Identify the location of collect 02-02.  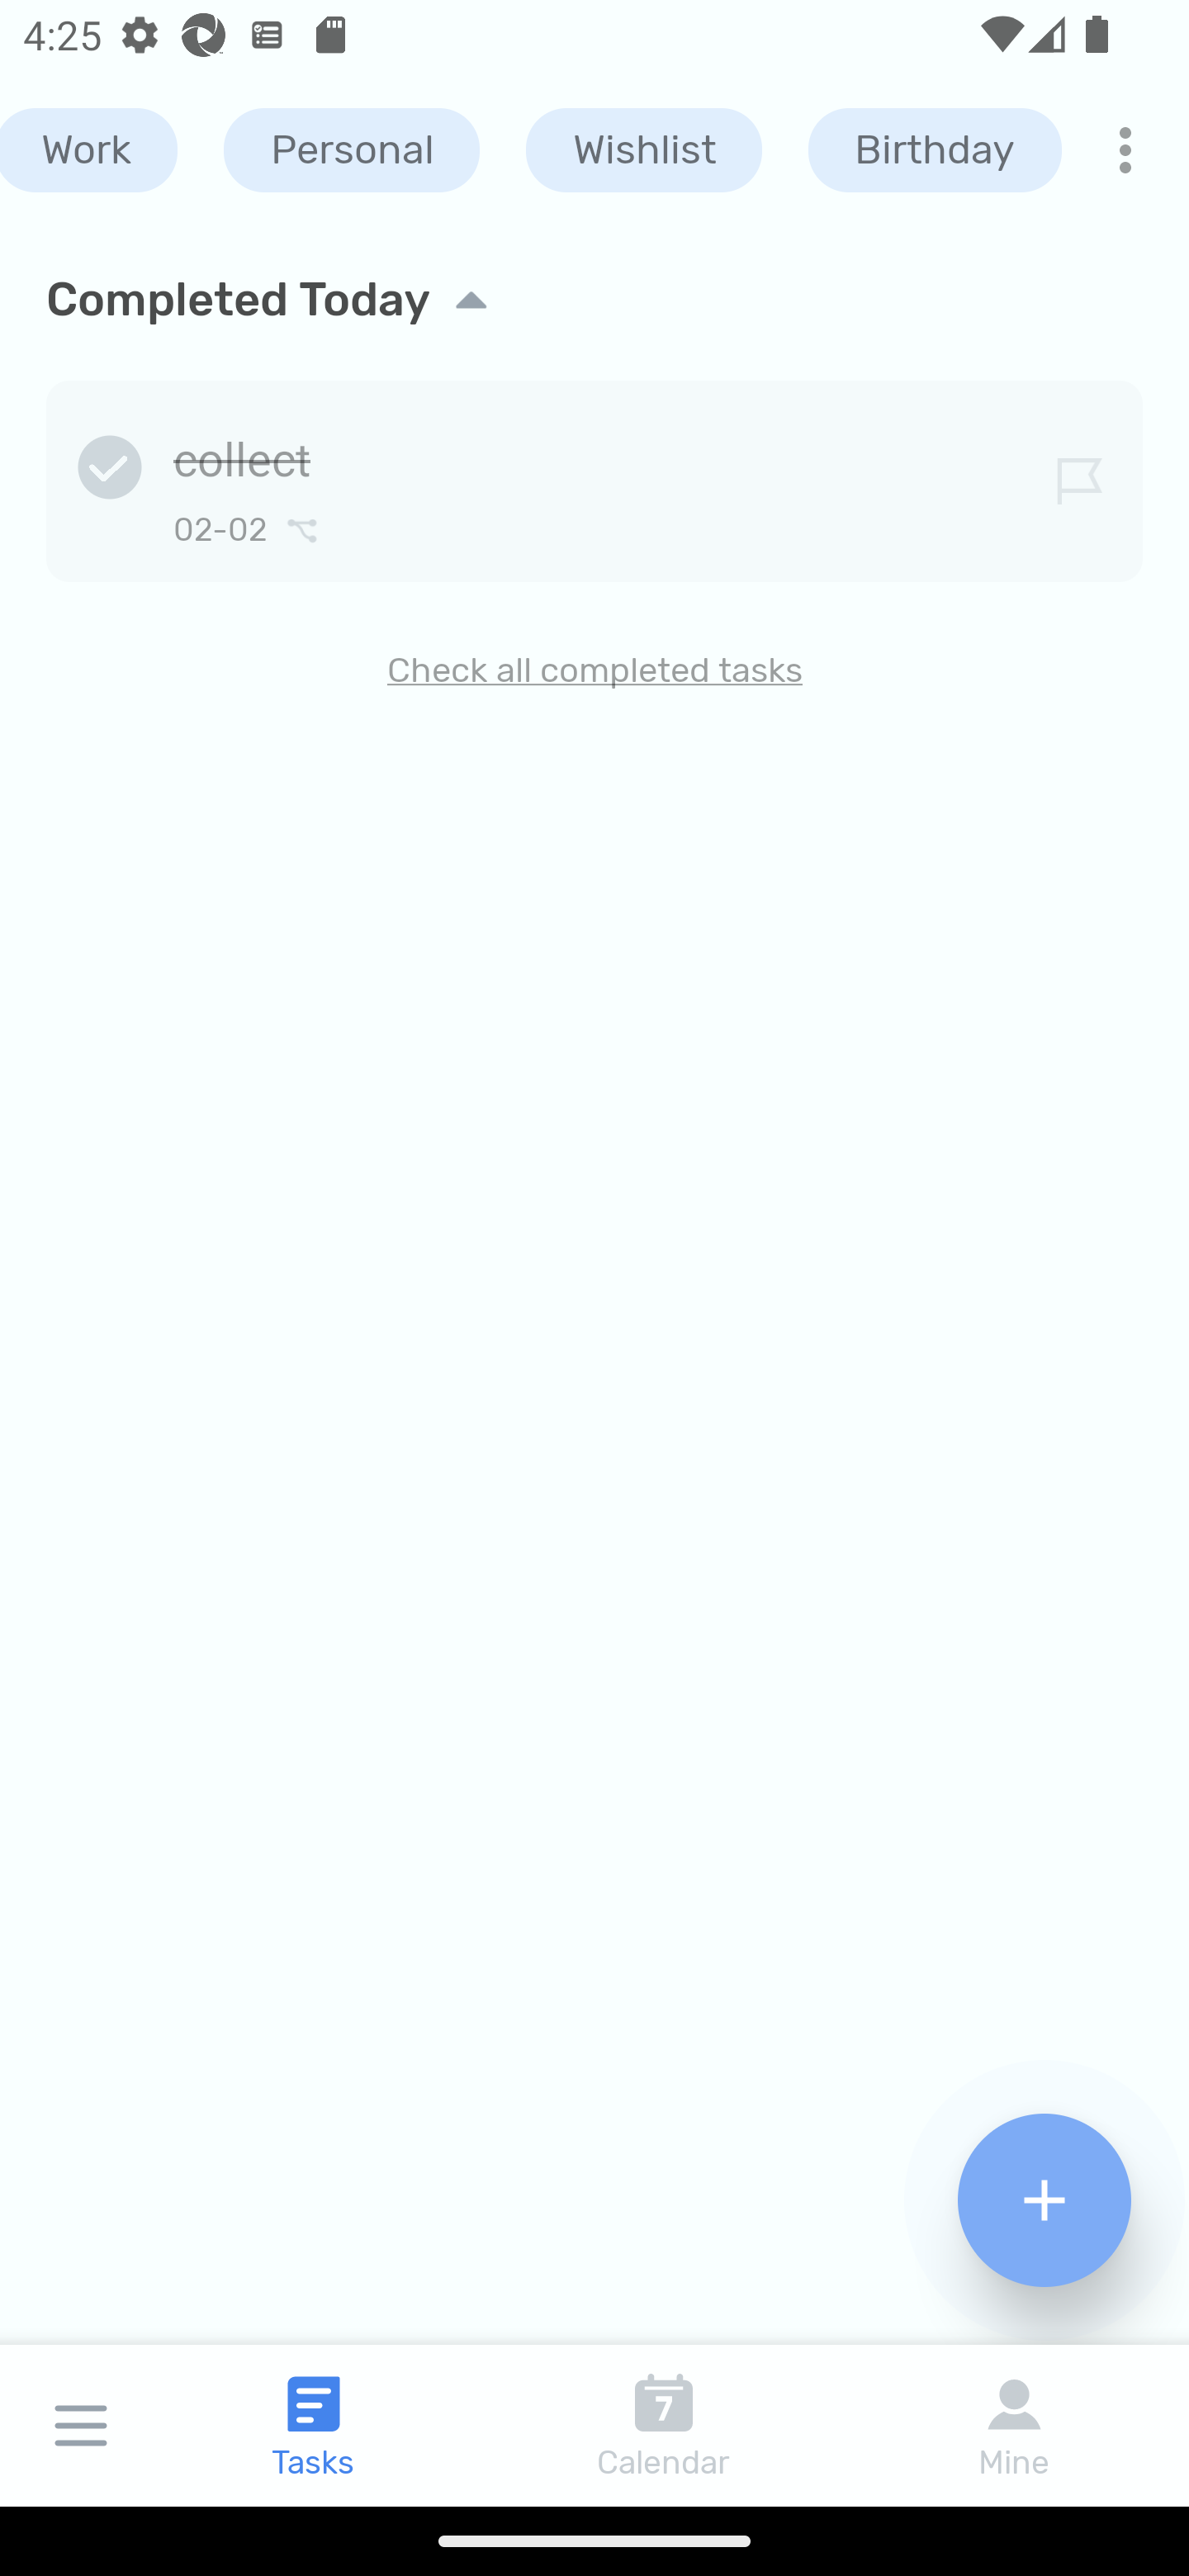
(594, 476).